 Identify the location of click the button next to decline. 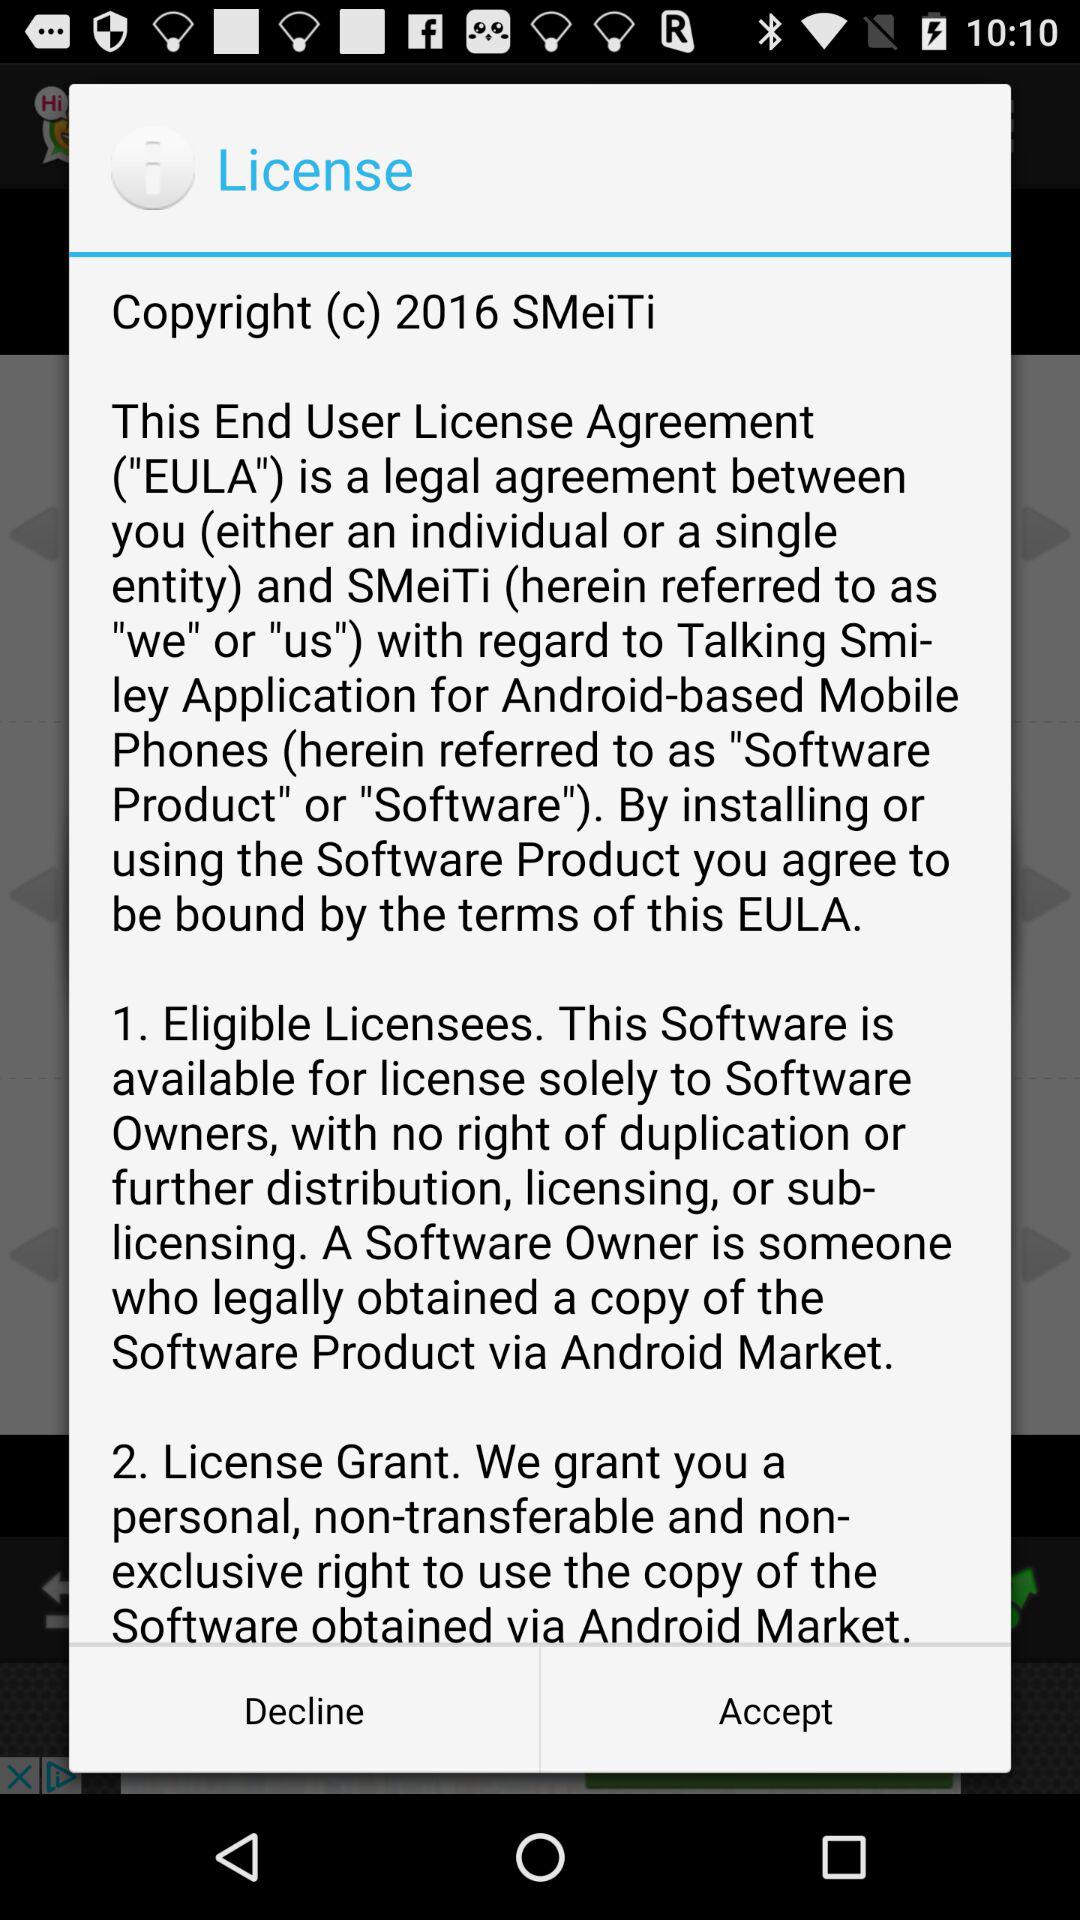
(775, 1710).